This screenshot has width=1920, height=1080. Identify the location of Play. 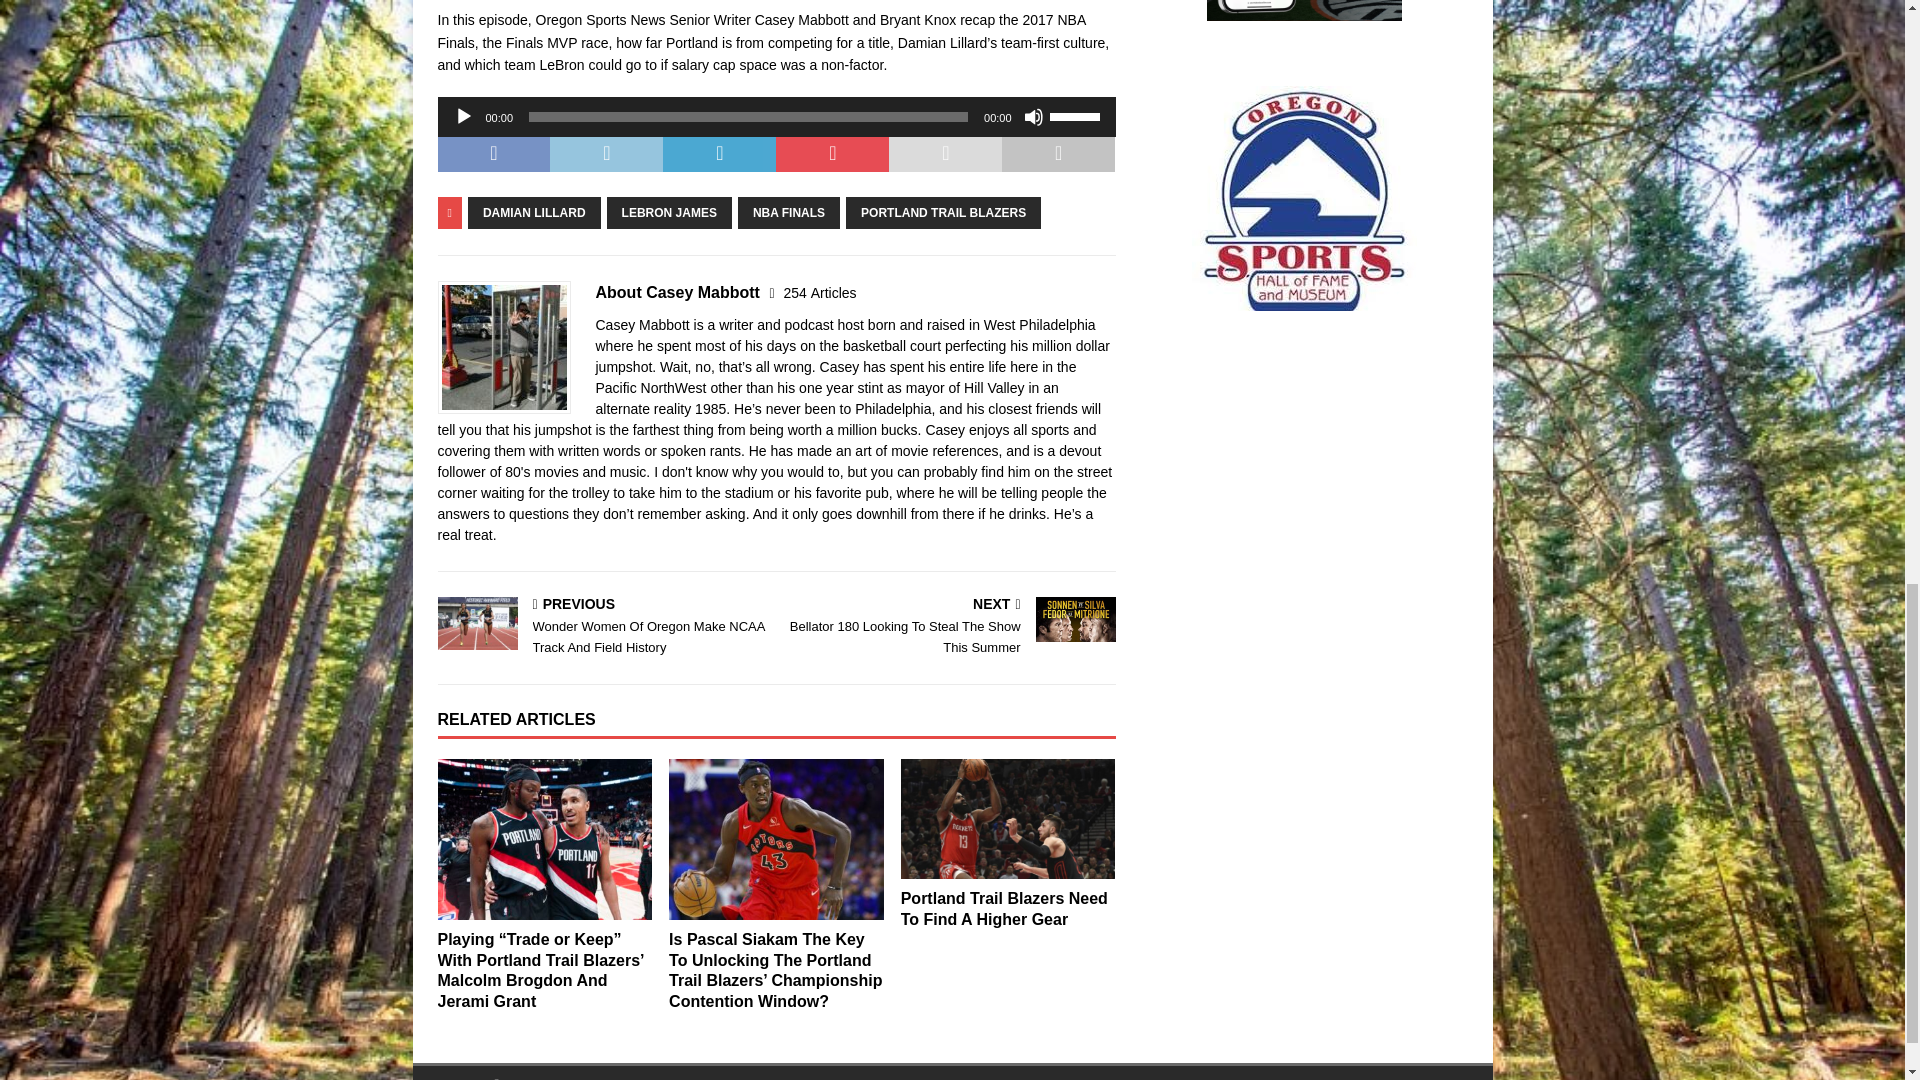
(464, 116).